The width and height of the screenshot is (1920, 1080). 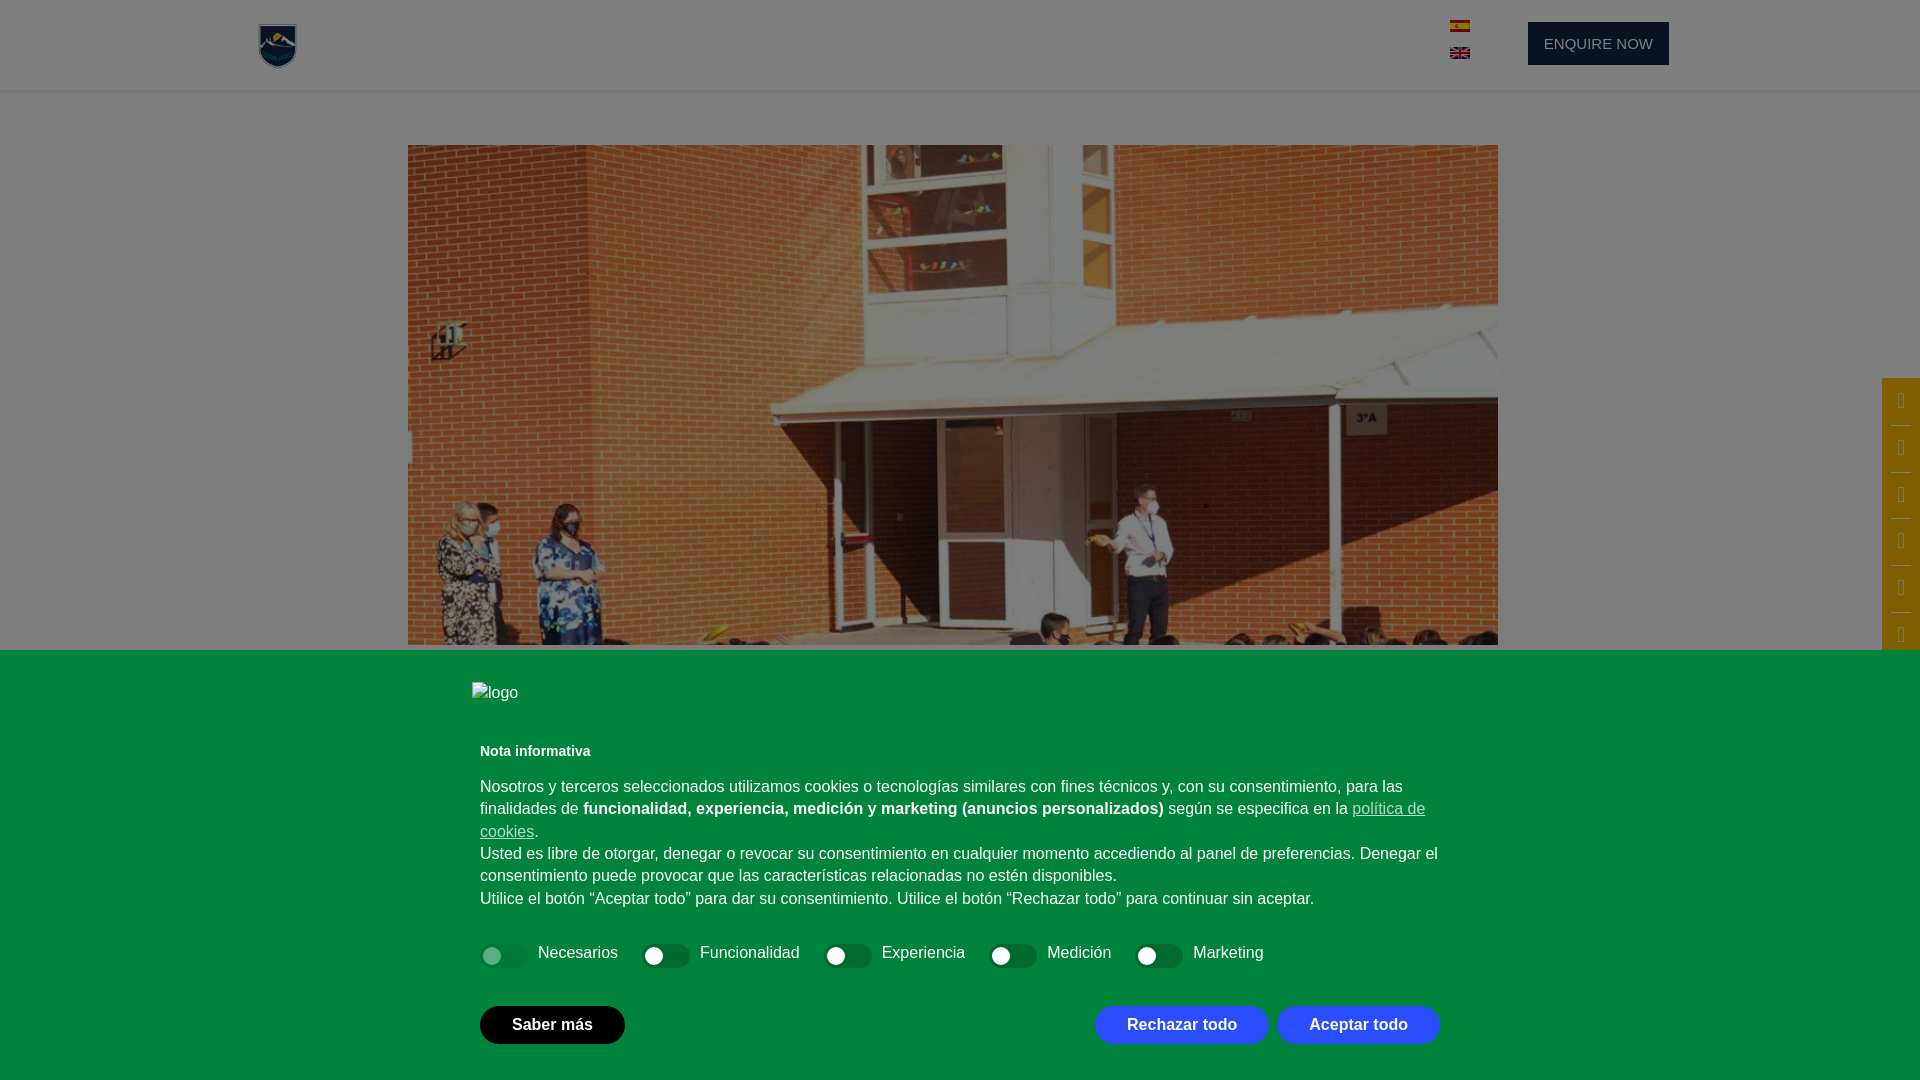 What do you see at coordinates (665, 955) in the screenshot?
I see `false` at bounding box center [665, 955].